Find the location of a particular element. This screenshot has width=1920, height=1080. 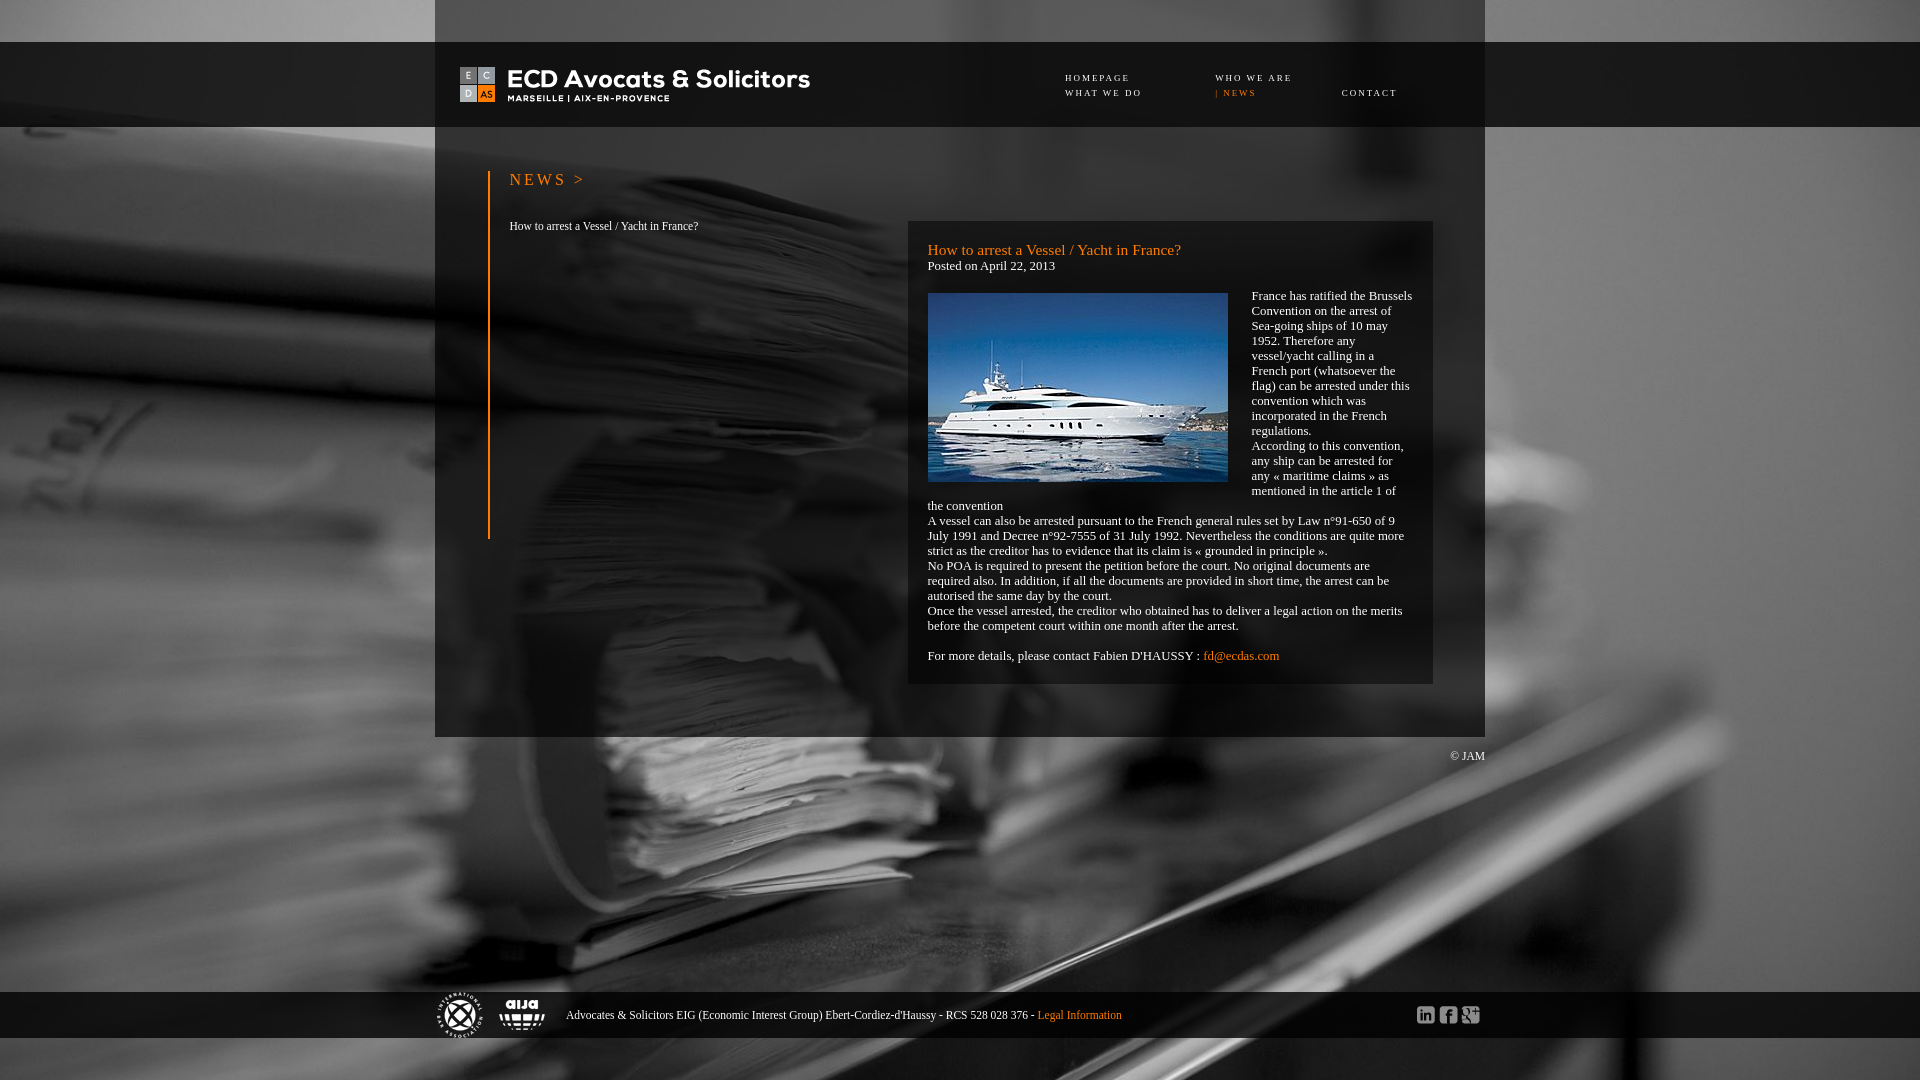

WHO WE ARE is located at coordinates (1254, 77).